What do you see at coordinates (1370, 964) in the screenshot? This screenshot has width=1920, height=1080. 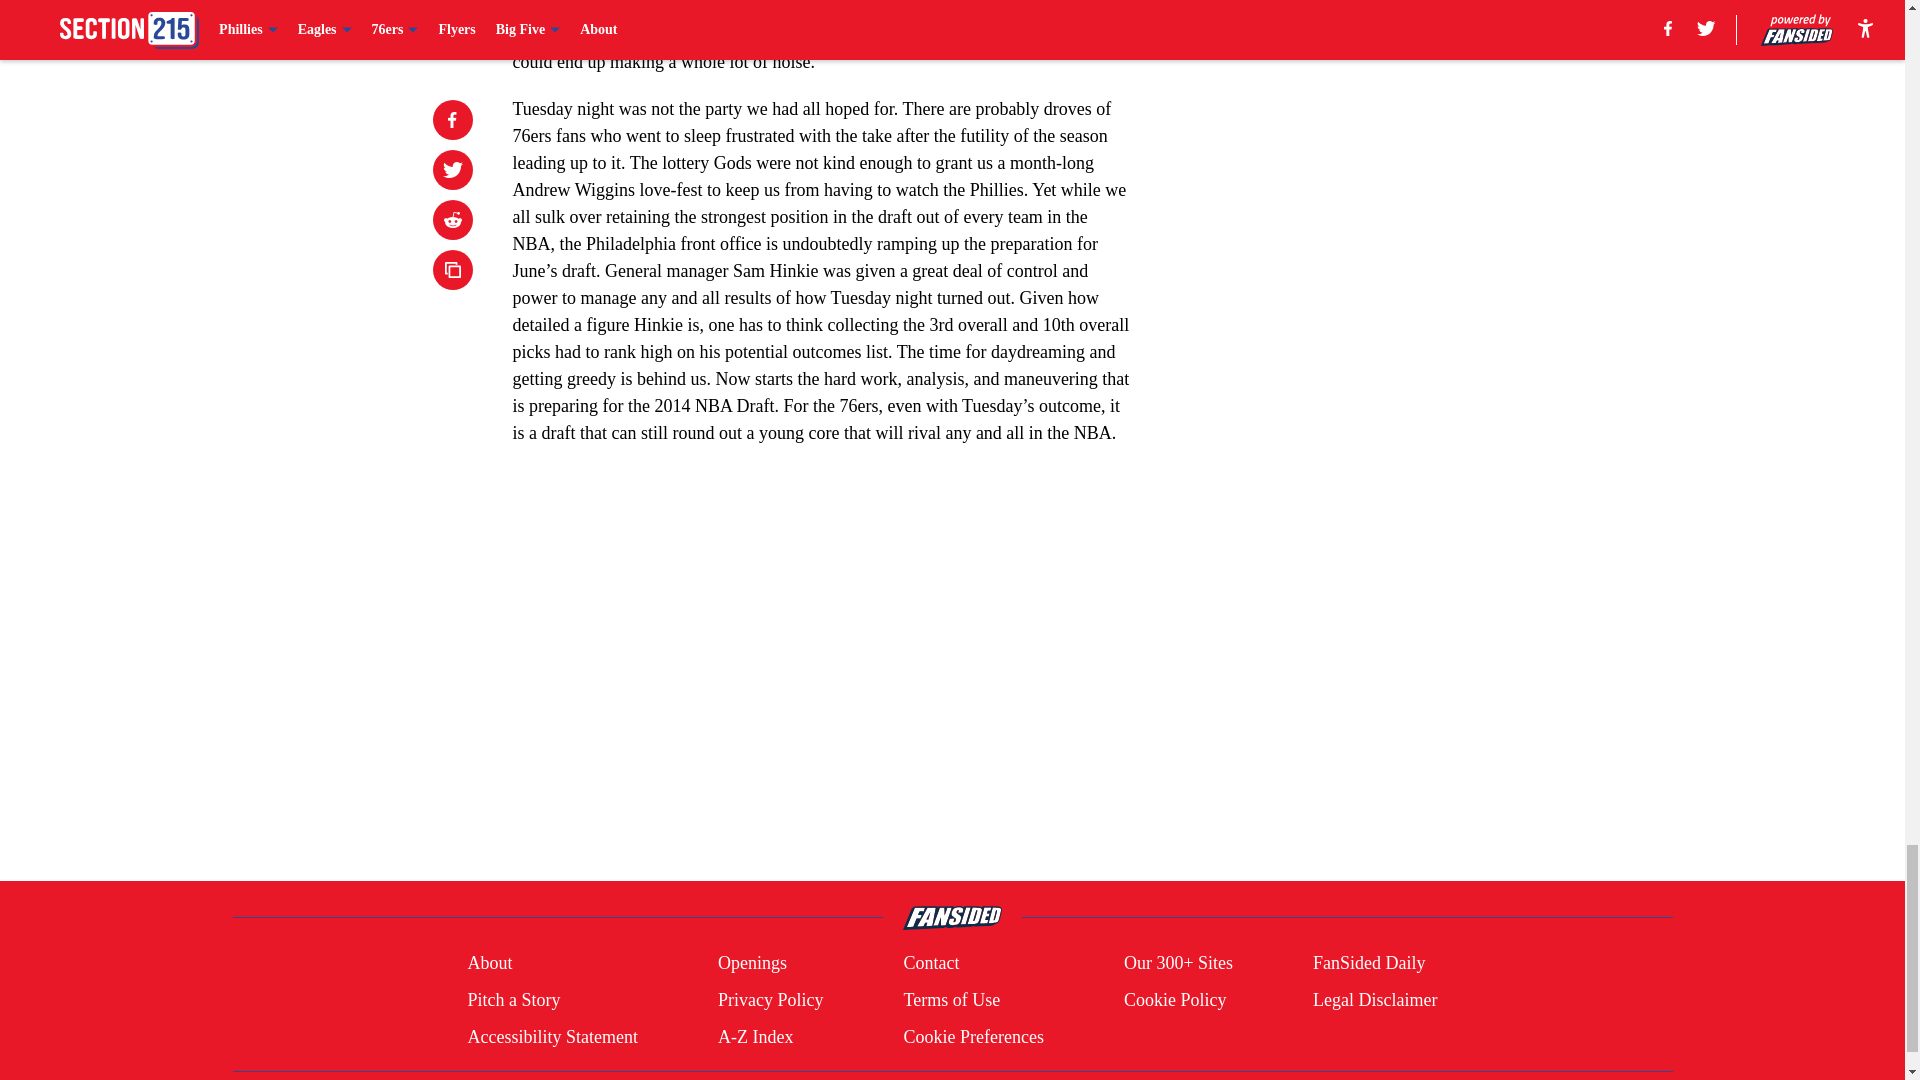 I see `FanSided Daily` at bounding box center [1370, 964].